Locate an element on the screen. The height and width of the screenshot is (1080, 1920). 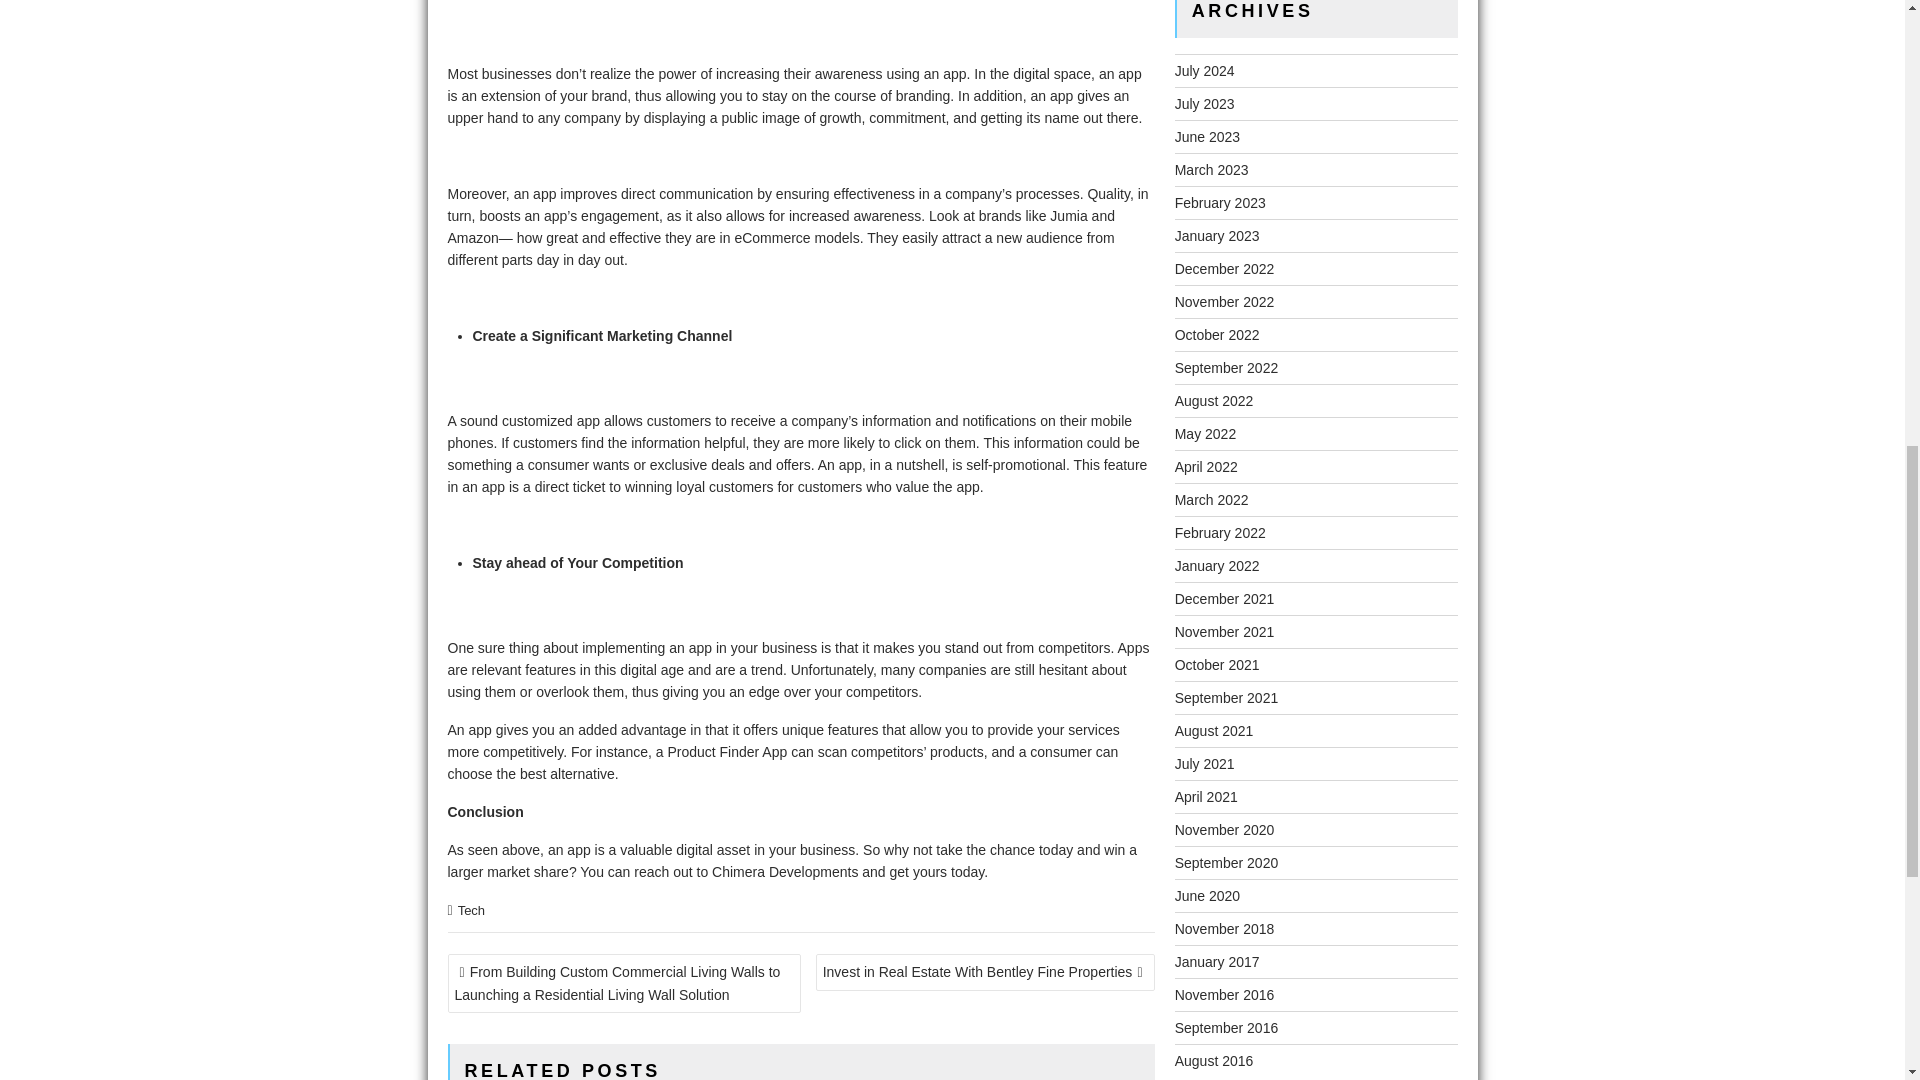
Invest in Real Estate With Bentley Fine Properties is located at coordinates (986, 972).